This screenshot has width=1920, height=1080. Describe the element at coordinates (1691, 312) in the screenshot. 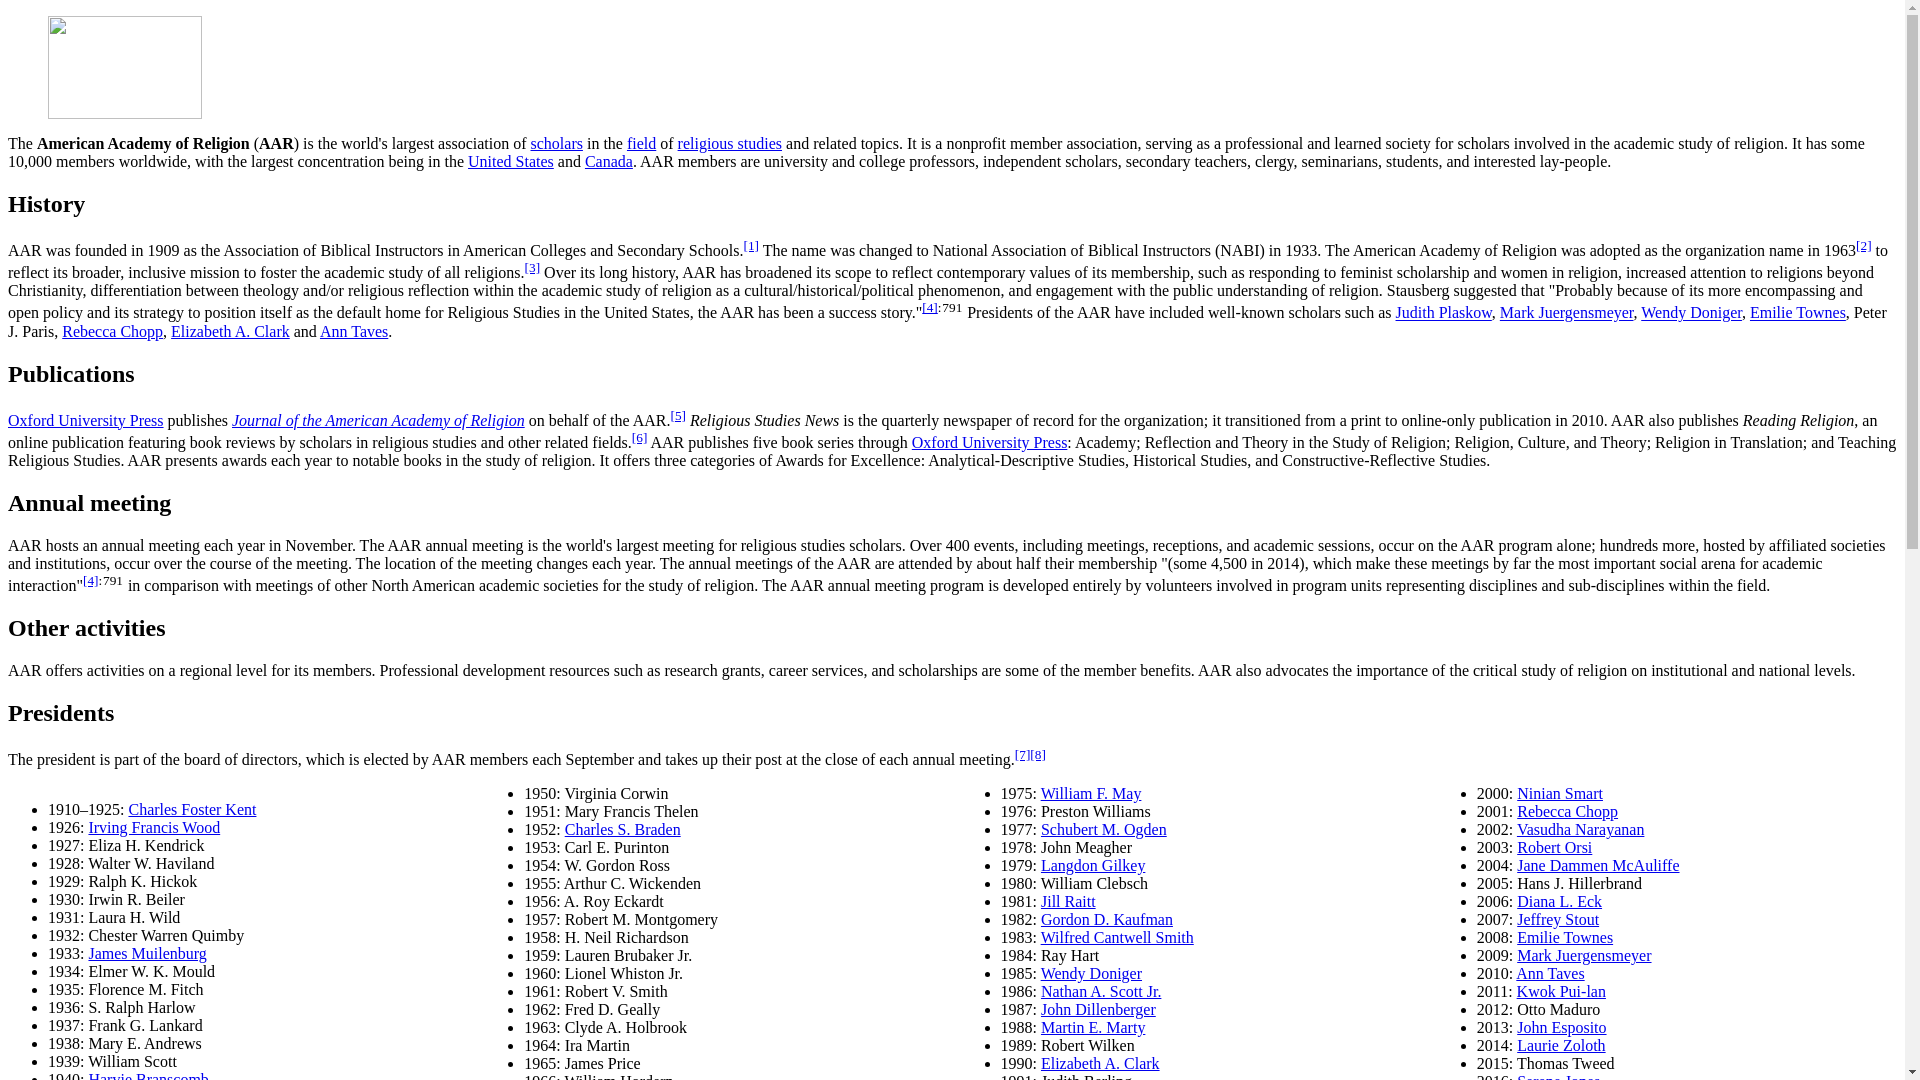

I see `Wendy Doniger` at that location.